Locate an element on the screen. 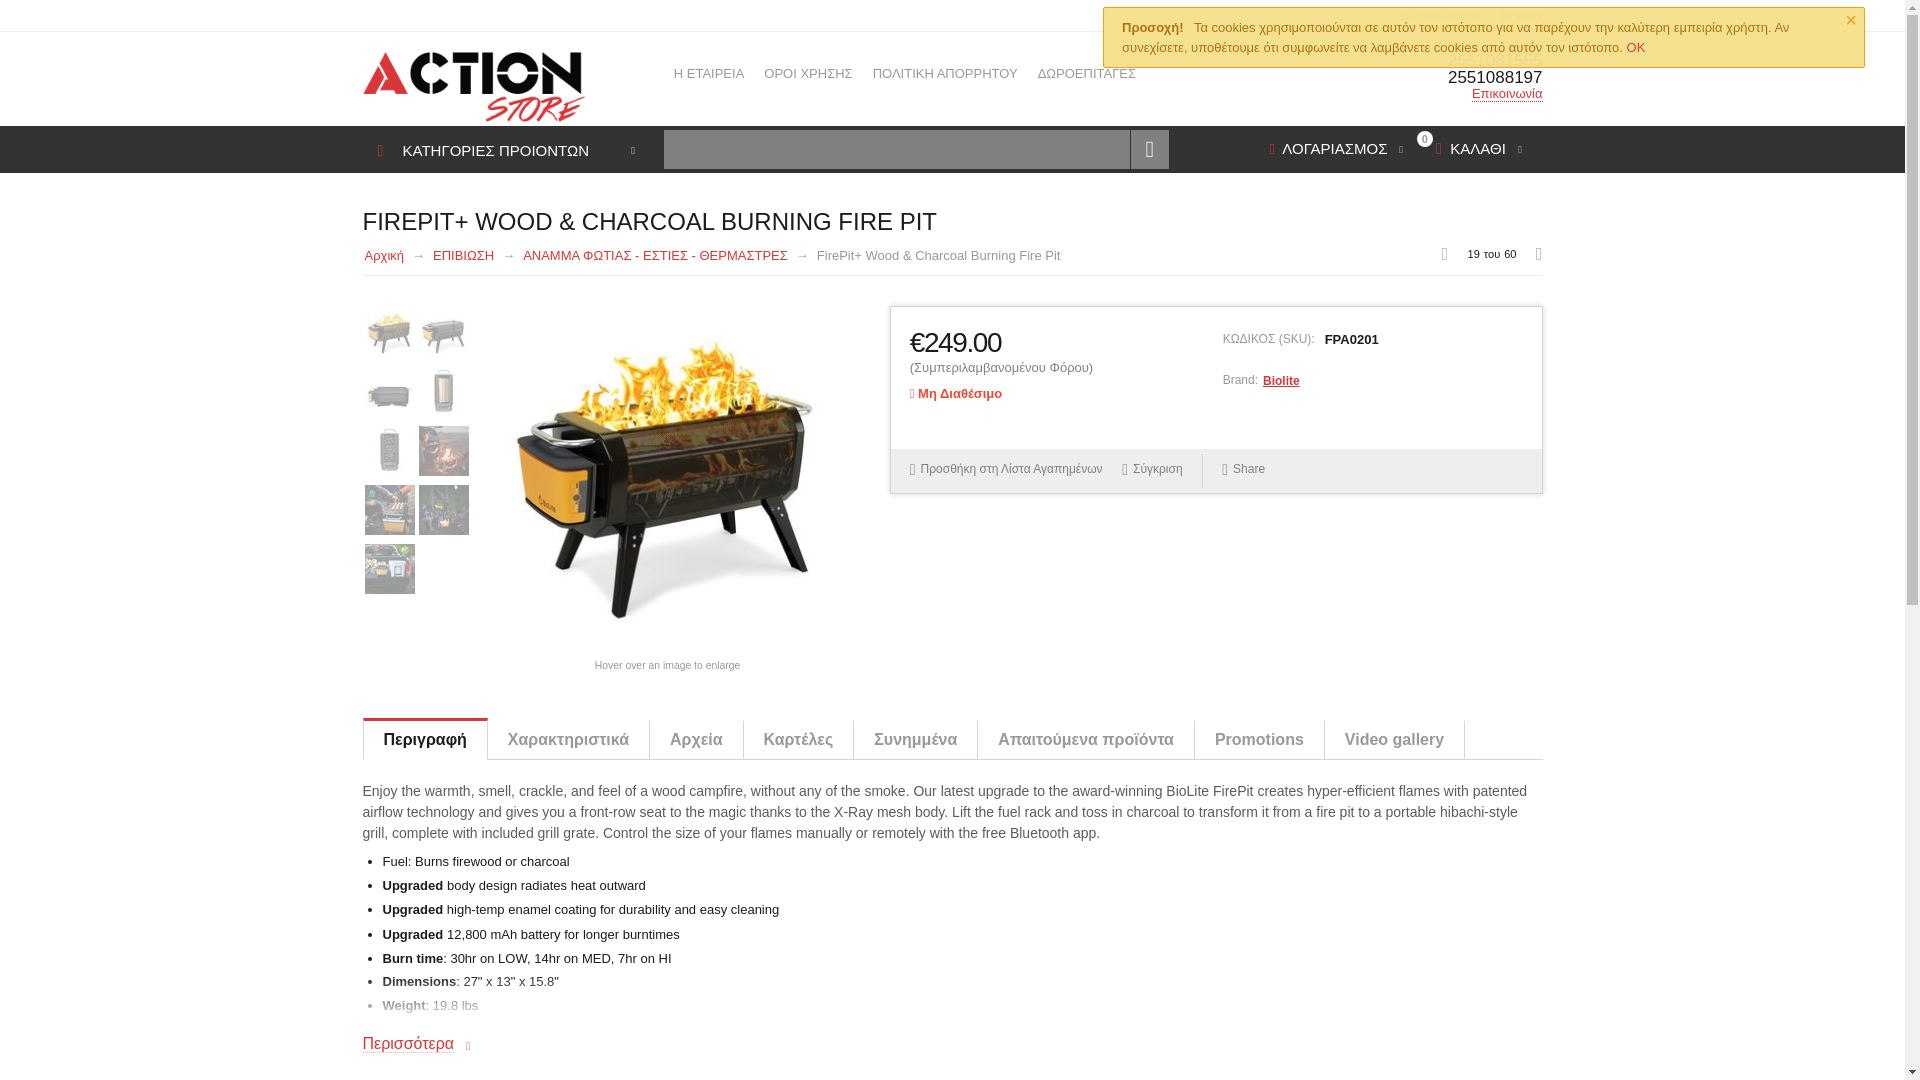 The width and height of the screenshot is (1920, 1080). 2551088197 is located at coordinates (1495, 78).